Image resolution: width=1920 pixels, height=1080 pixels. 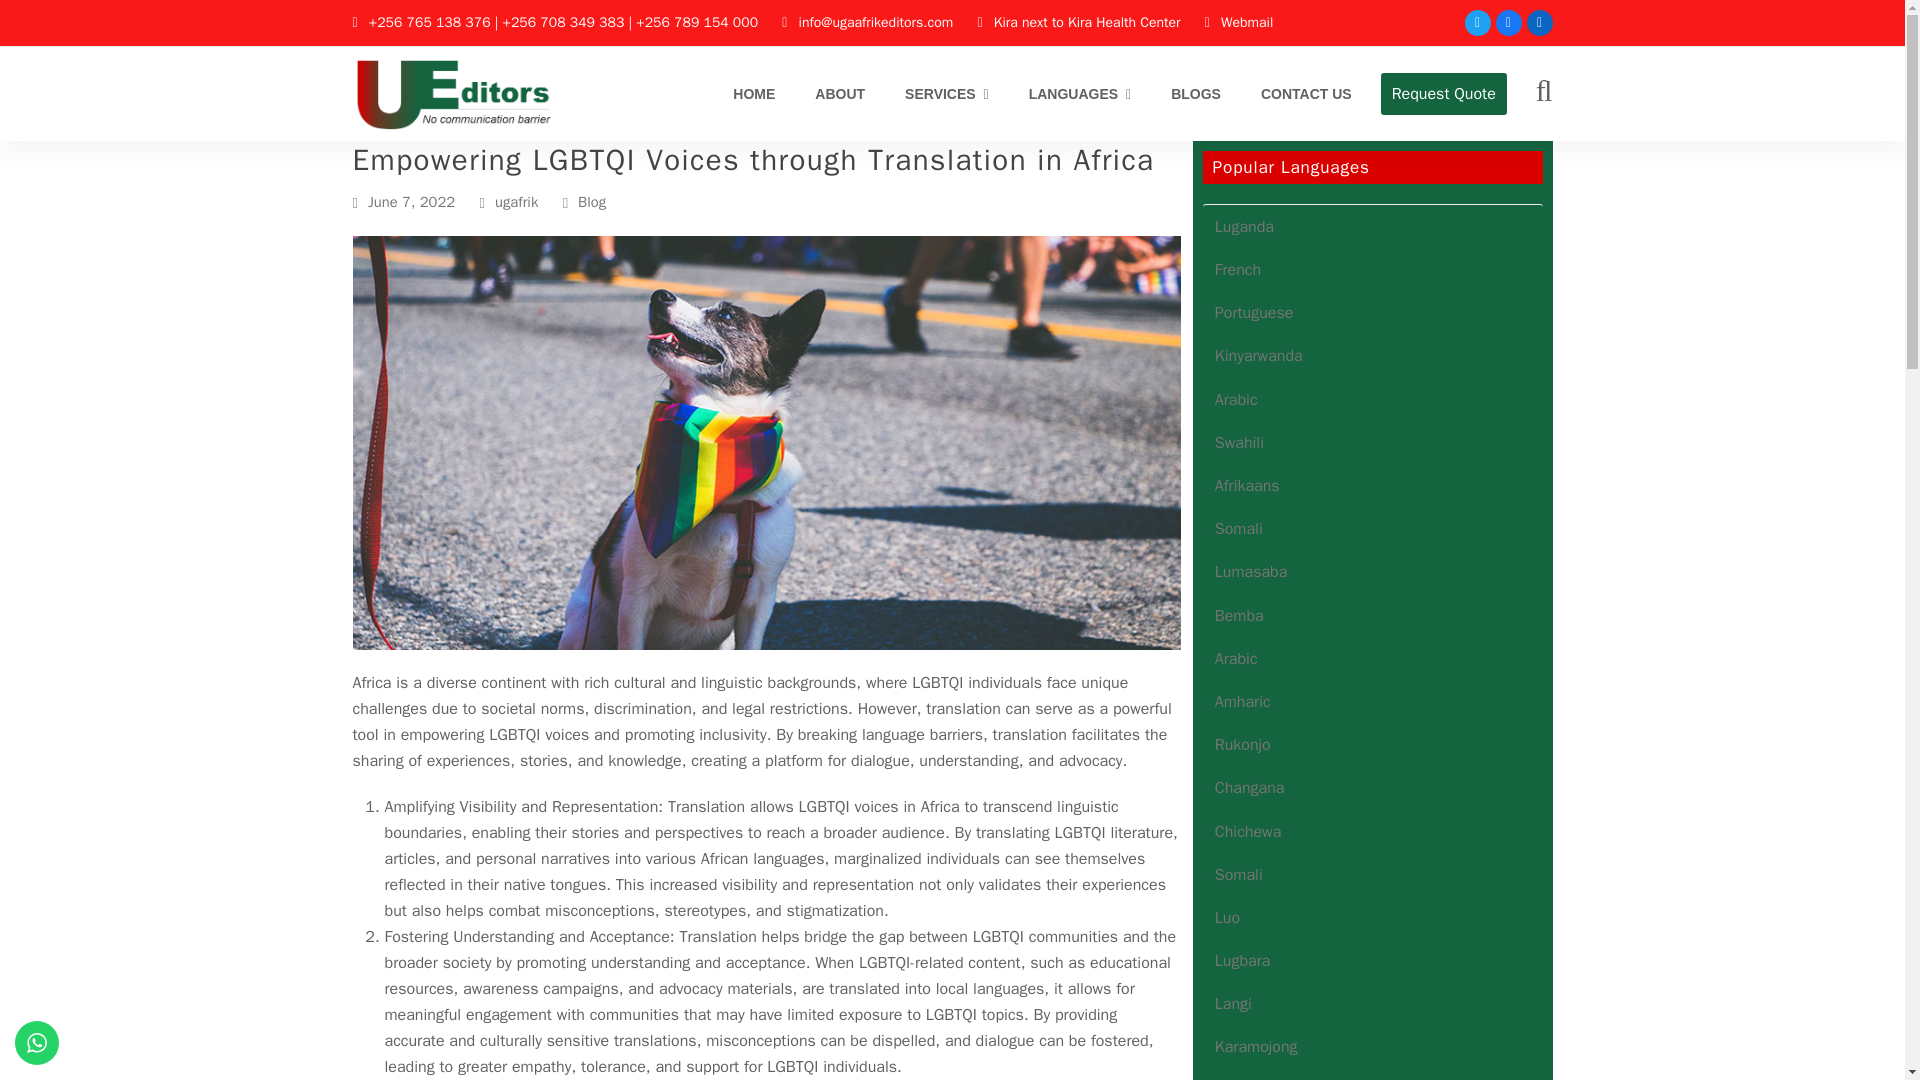 What do you see at coordinates (1508, 22) in the screenshot?
I see `Facebook` at bounding box center [1508, 22].